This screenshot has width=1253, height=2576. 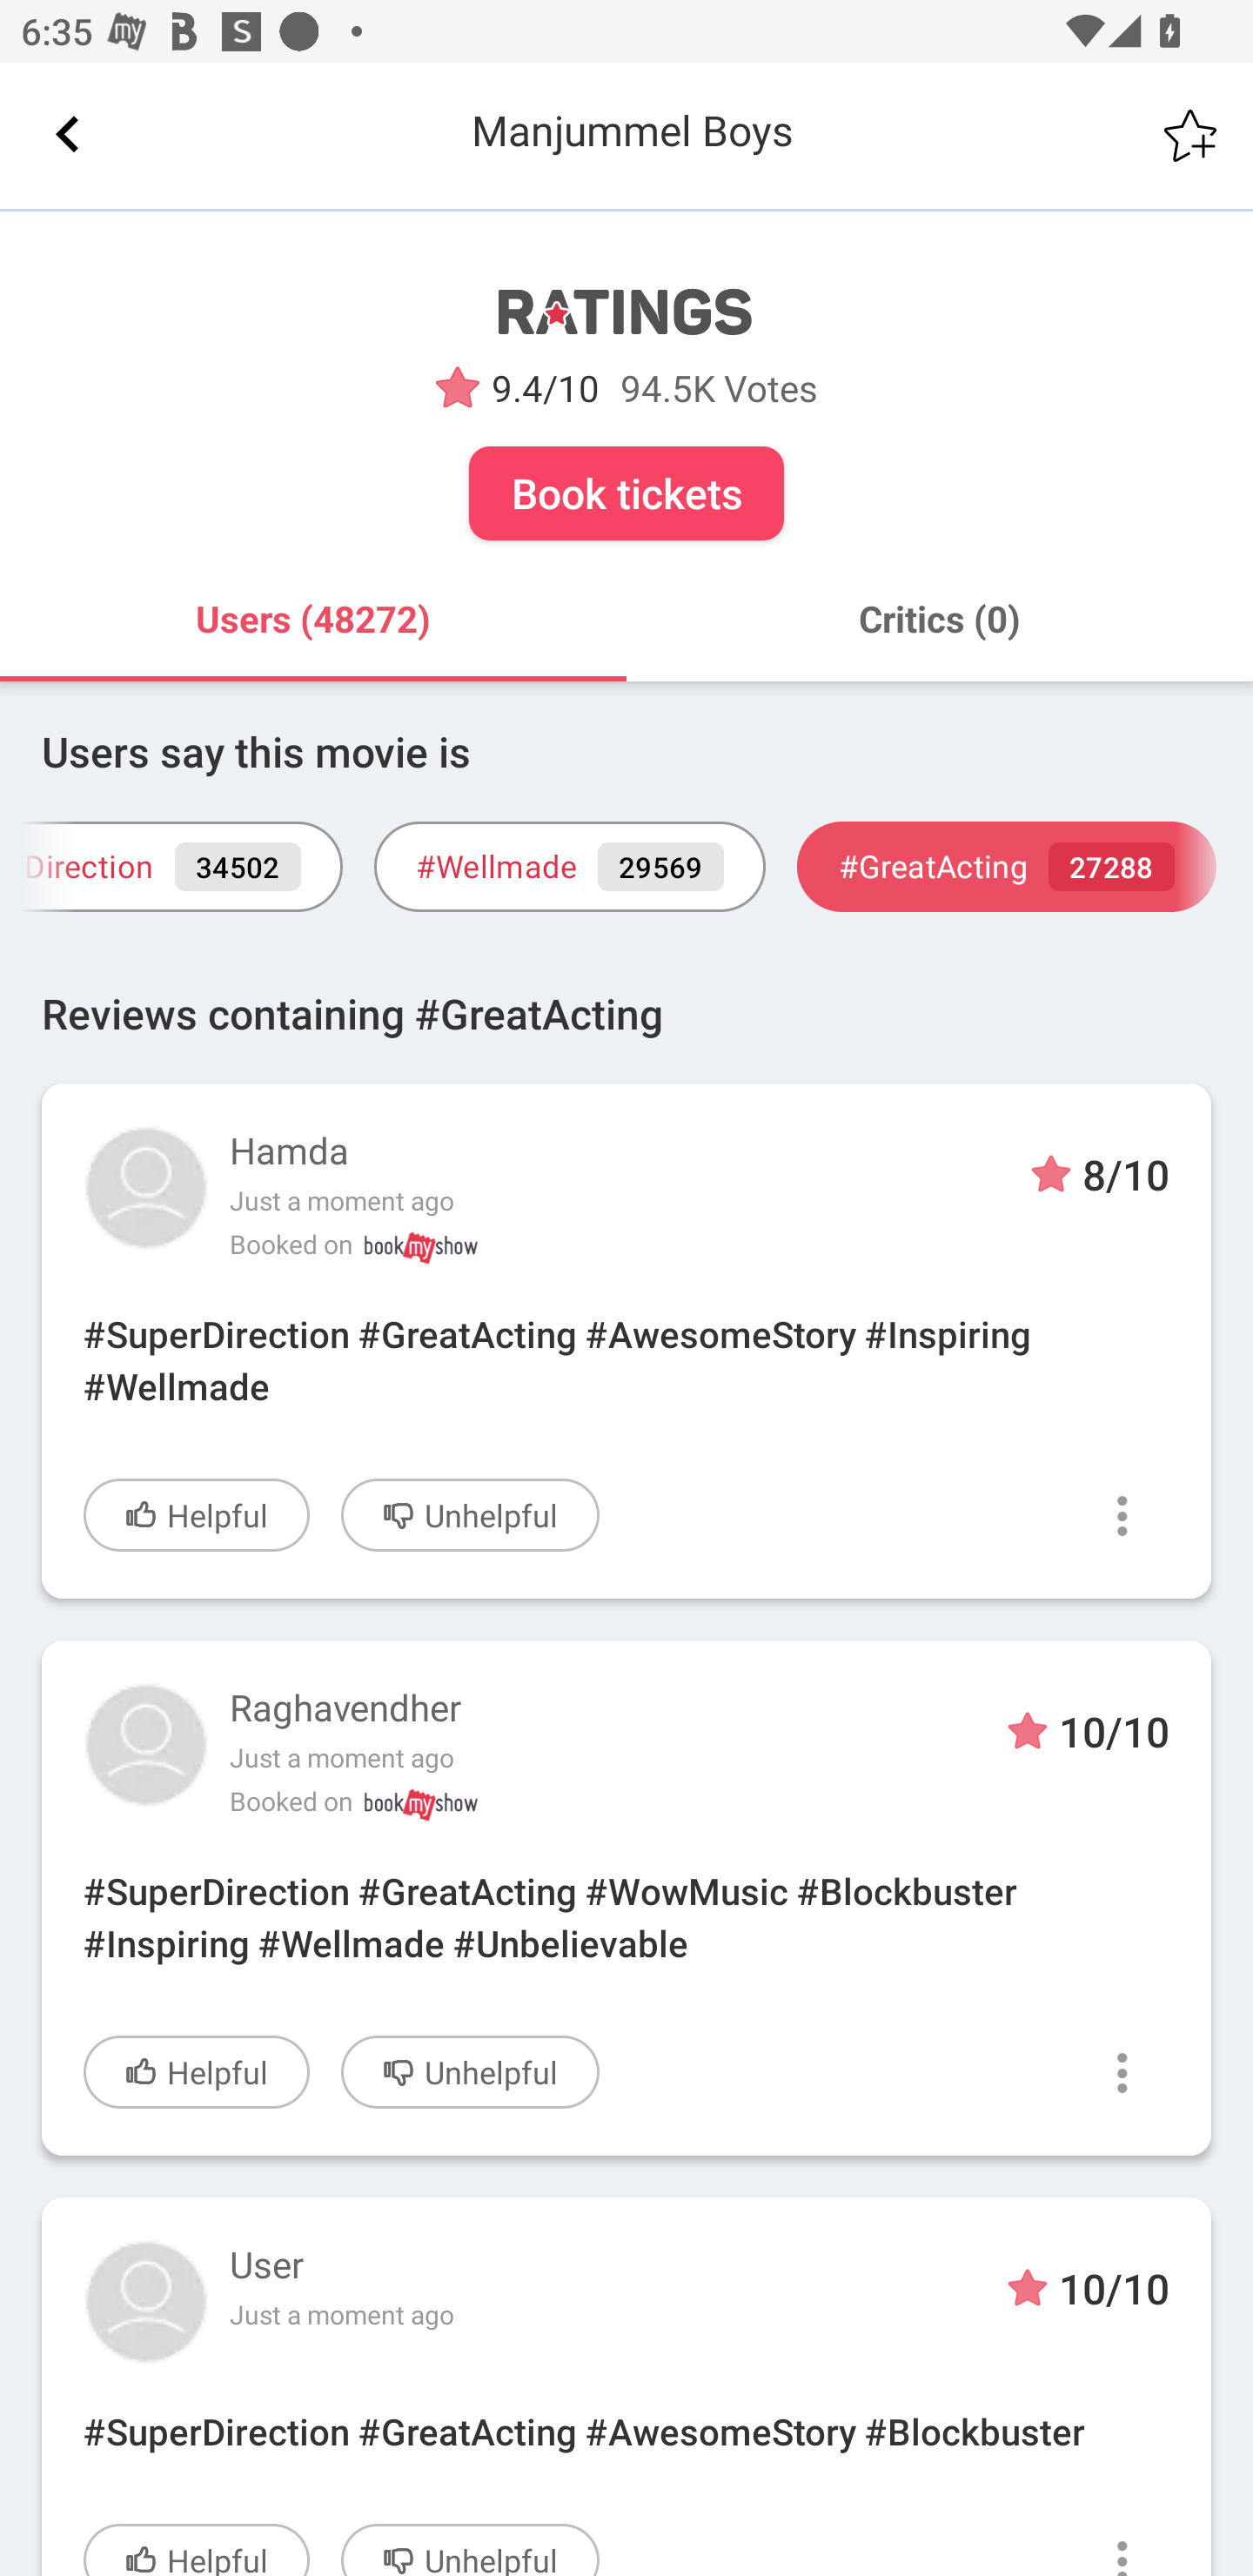 I want to click on Unhelpful, so click(x=470, y=2072).